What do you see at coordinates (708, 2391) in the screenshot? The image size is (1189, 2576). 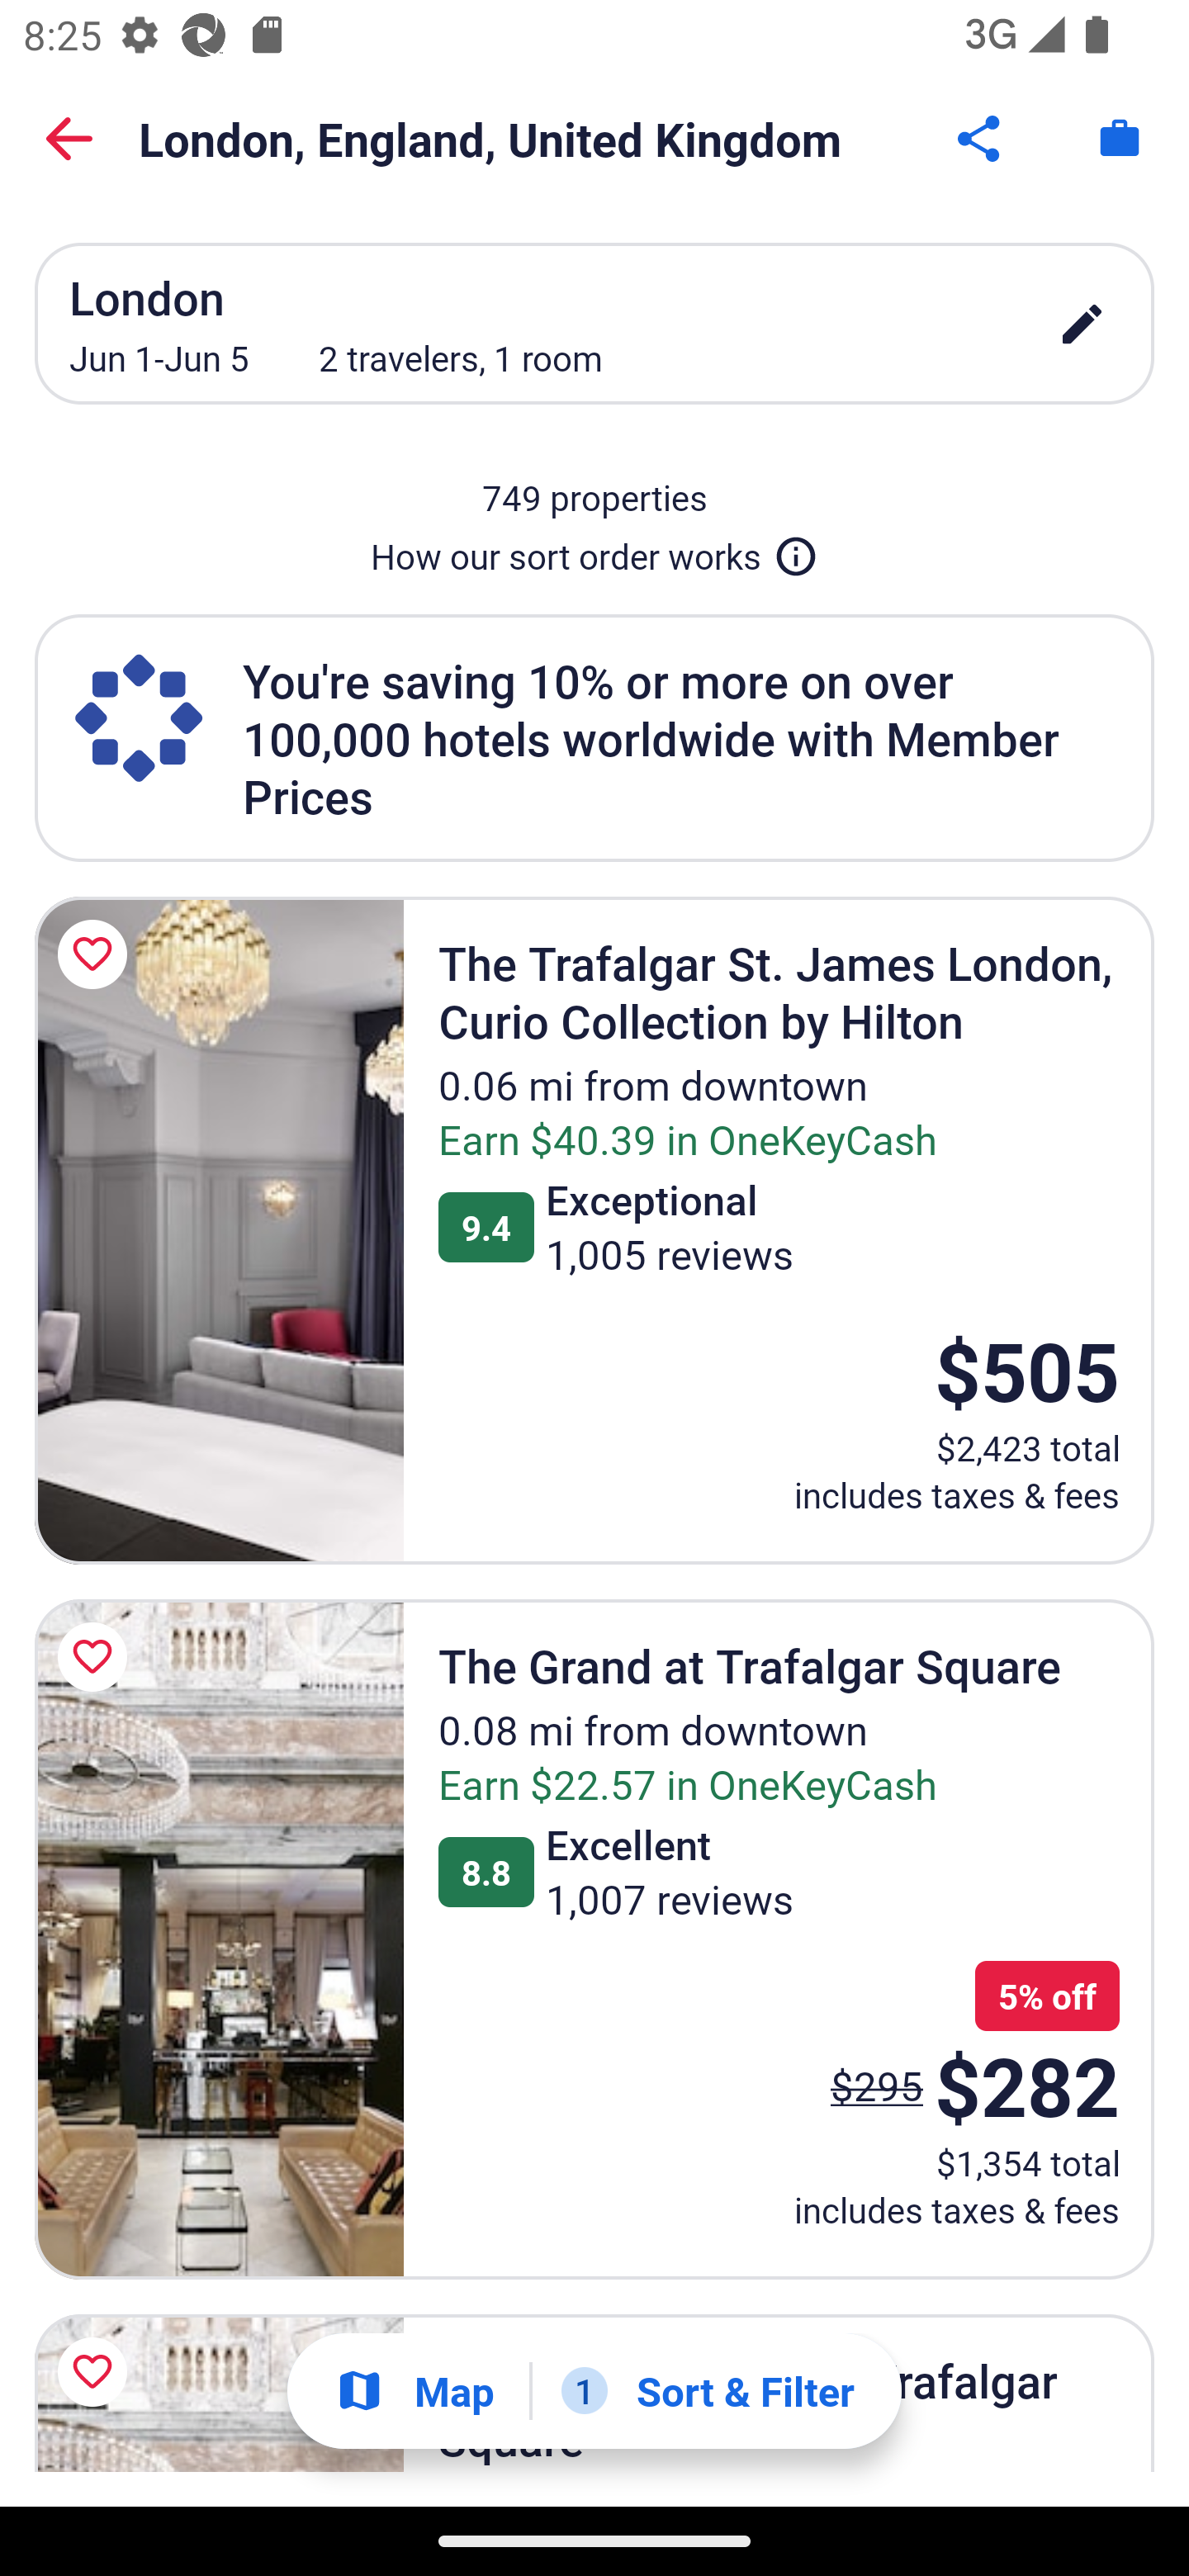 I see `1 Sort & Filter 1 Filter applied. Filters Button` at bounding box center [708, 2391].